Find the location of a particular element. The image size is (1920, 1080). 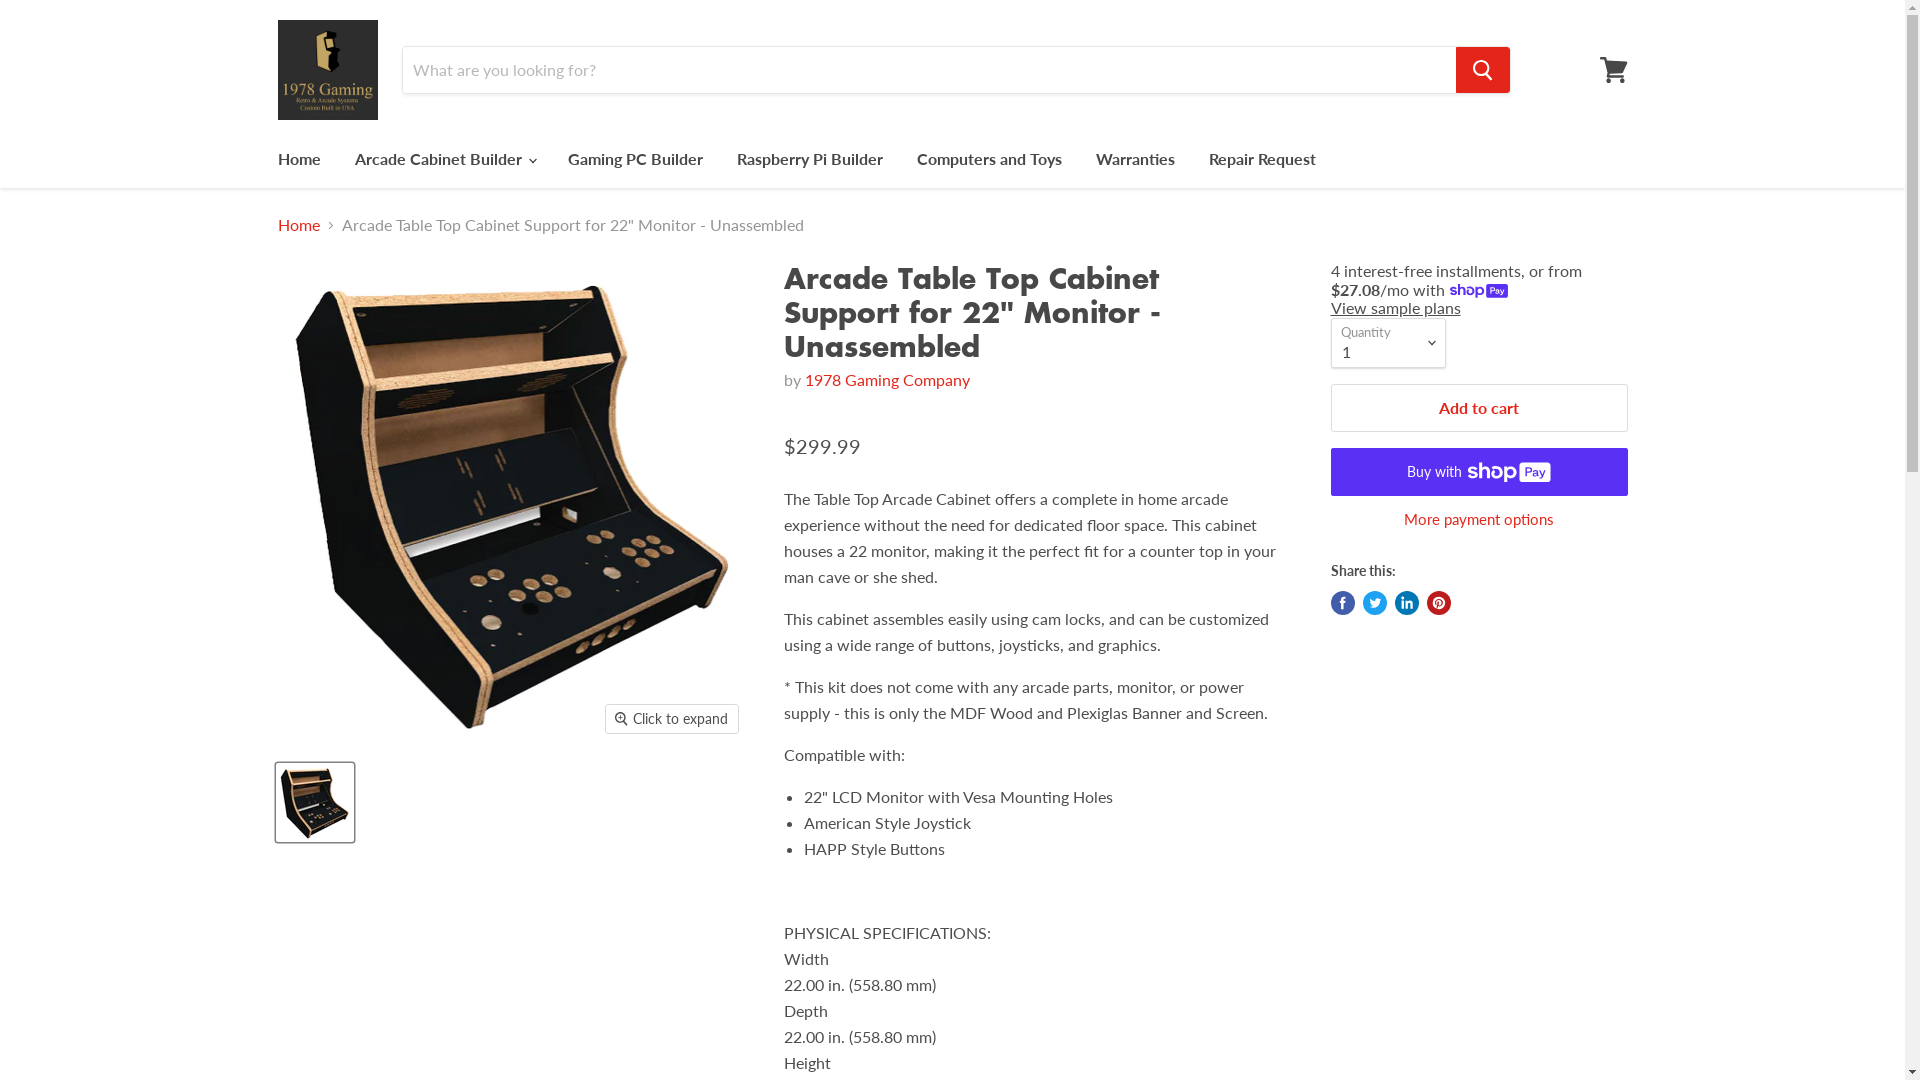

Pin on Pinterest is located at coordinates (1438, 603).